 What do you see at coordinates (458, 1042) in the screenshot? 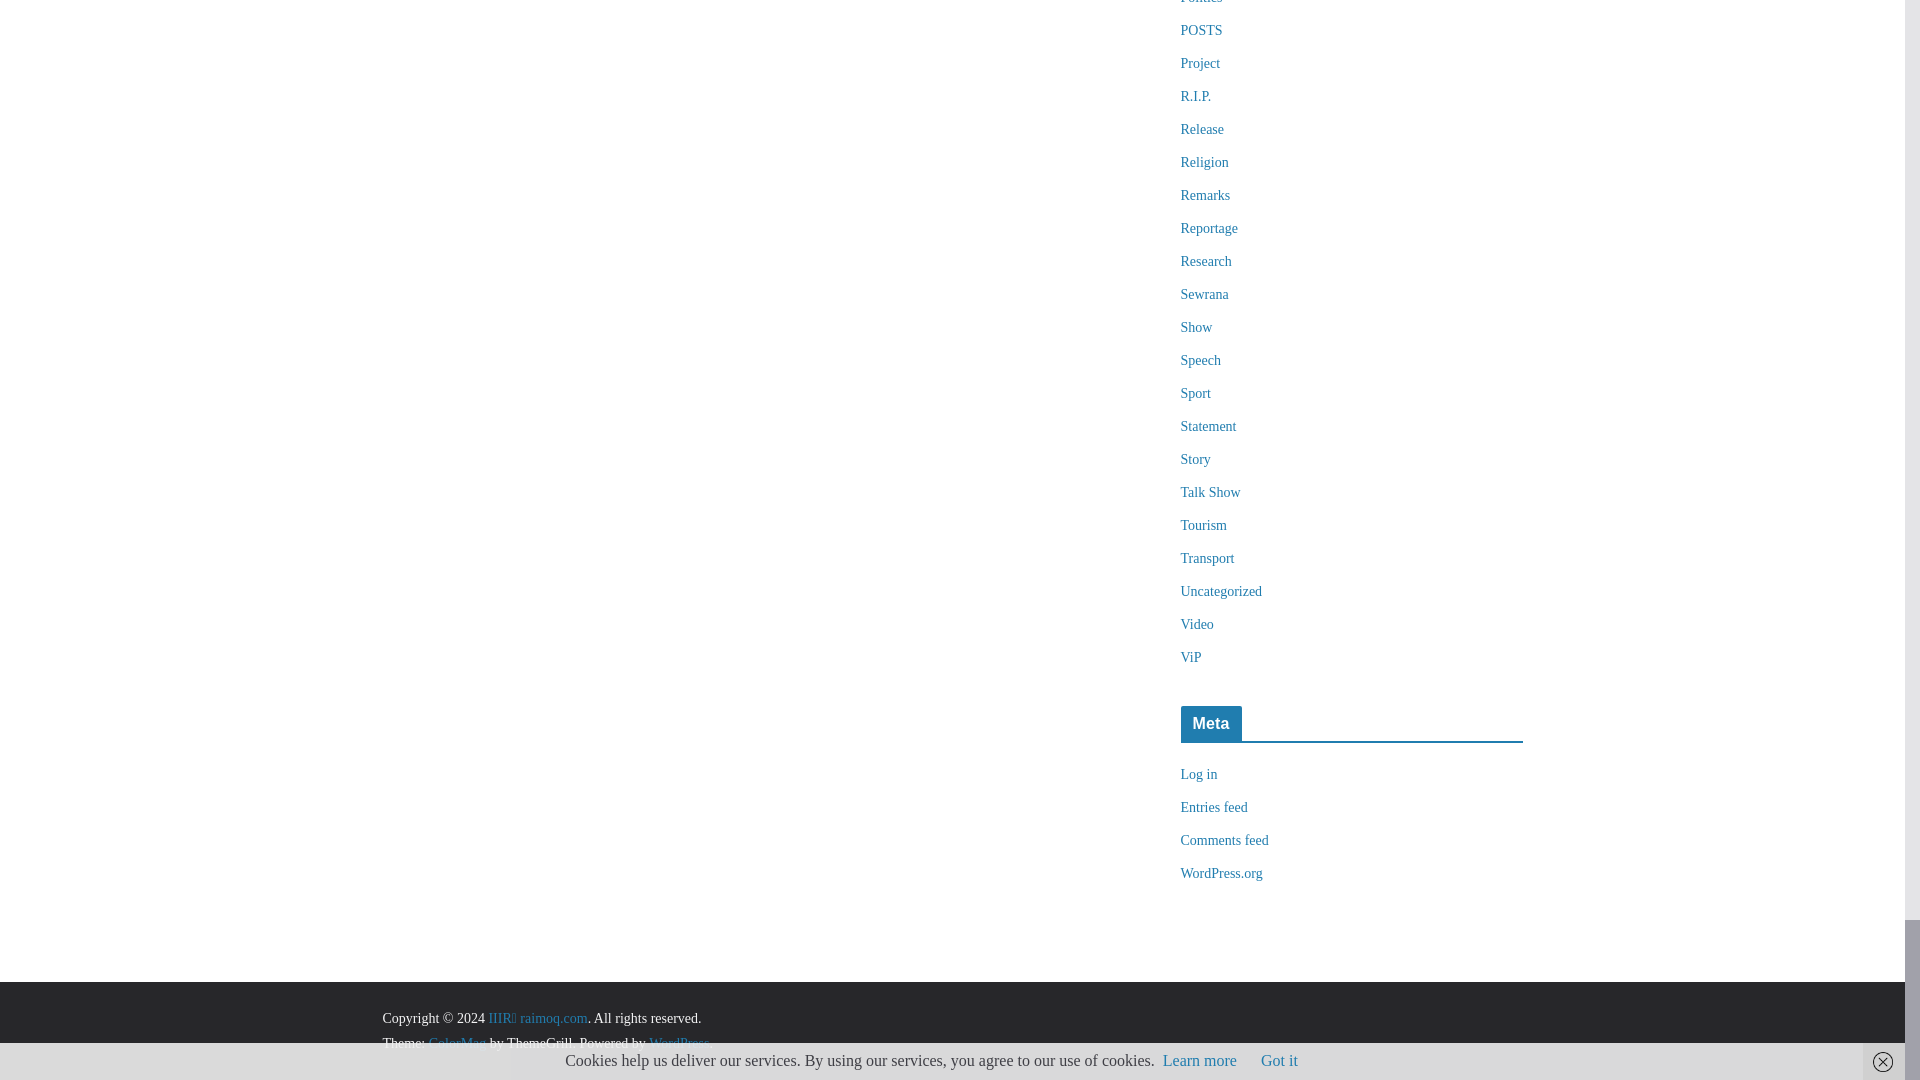
I see `ColorMag` at bounding box center [458, 1042].